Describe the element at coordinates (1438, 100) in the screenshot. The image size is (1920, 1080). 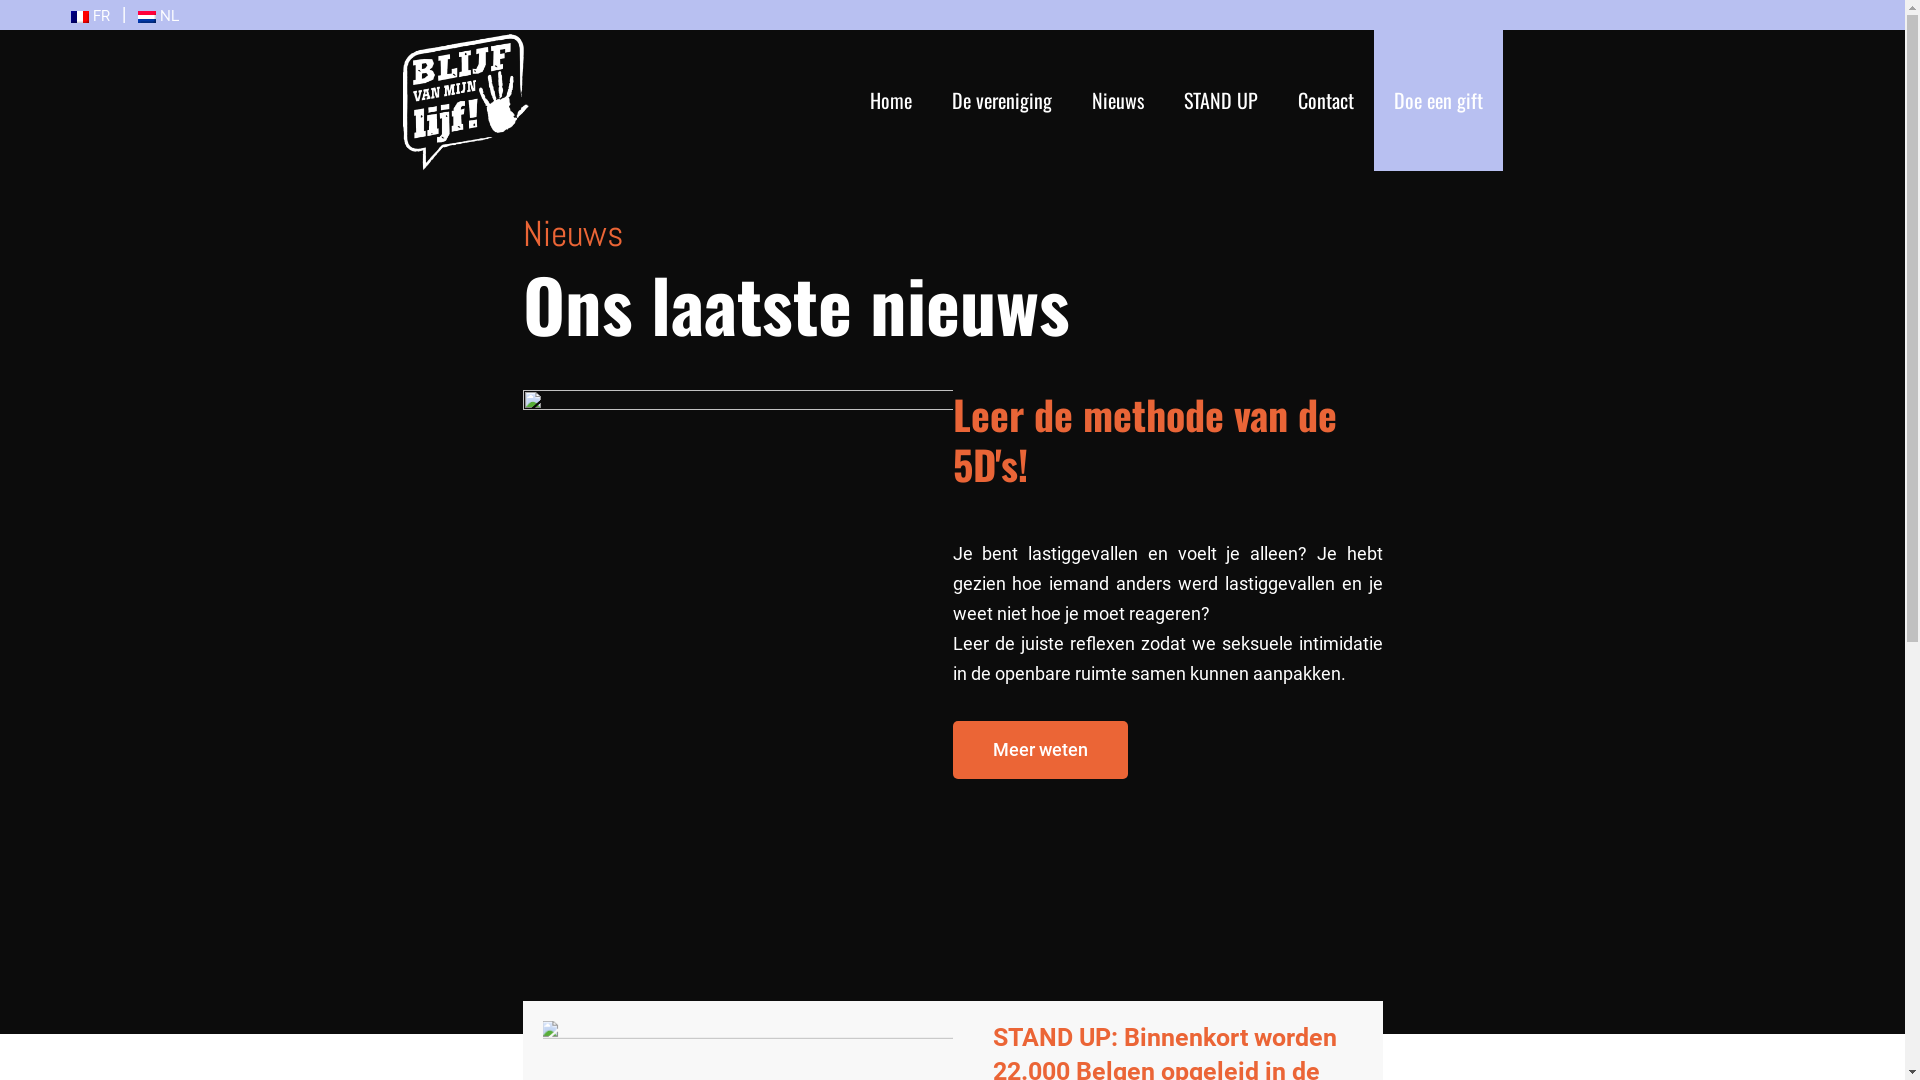
I see `Doe een gift` at that location.